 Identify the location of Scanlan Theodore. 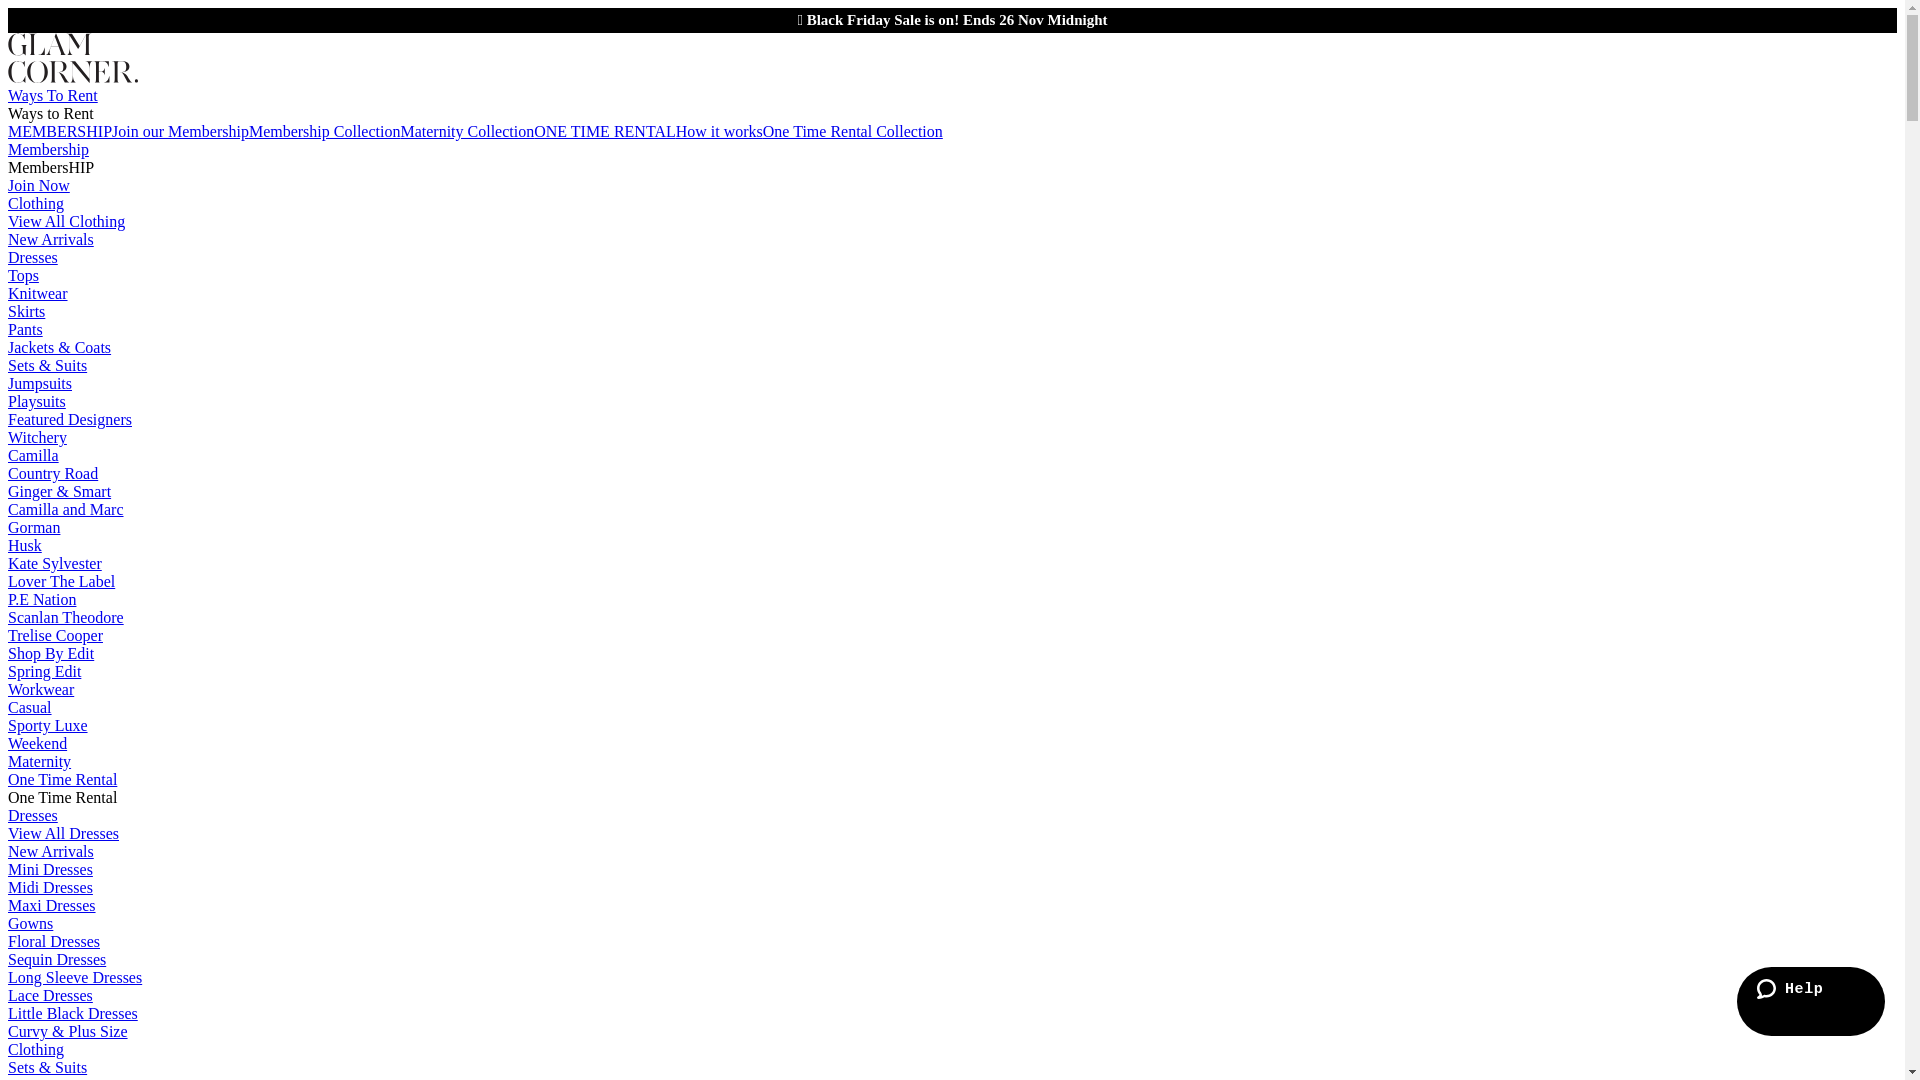
(66, 618).